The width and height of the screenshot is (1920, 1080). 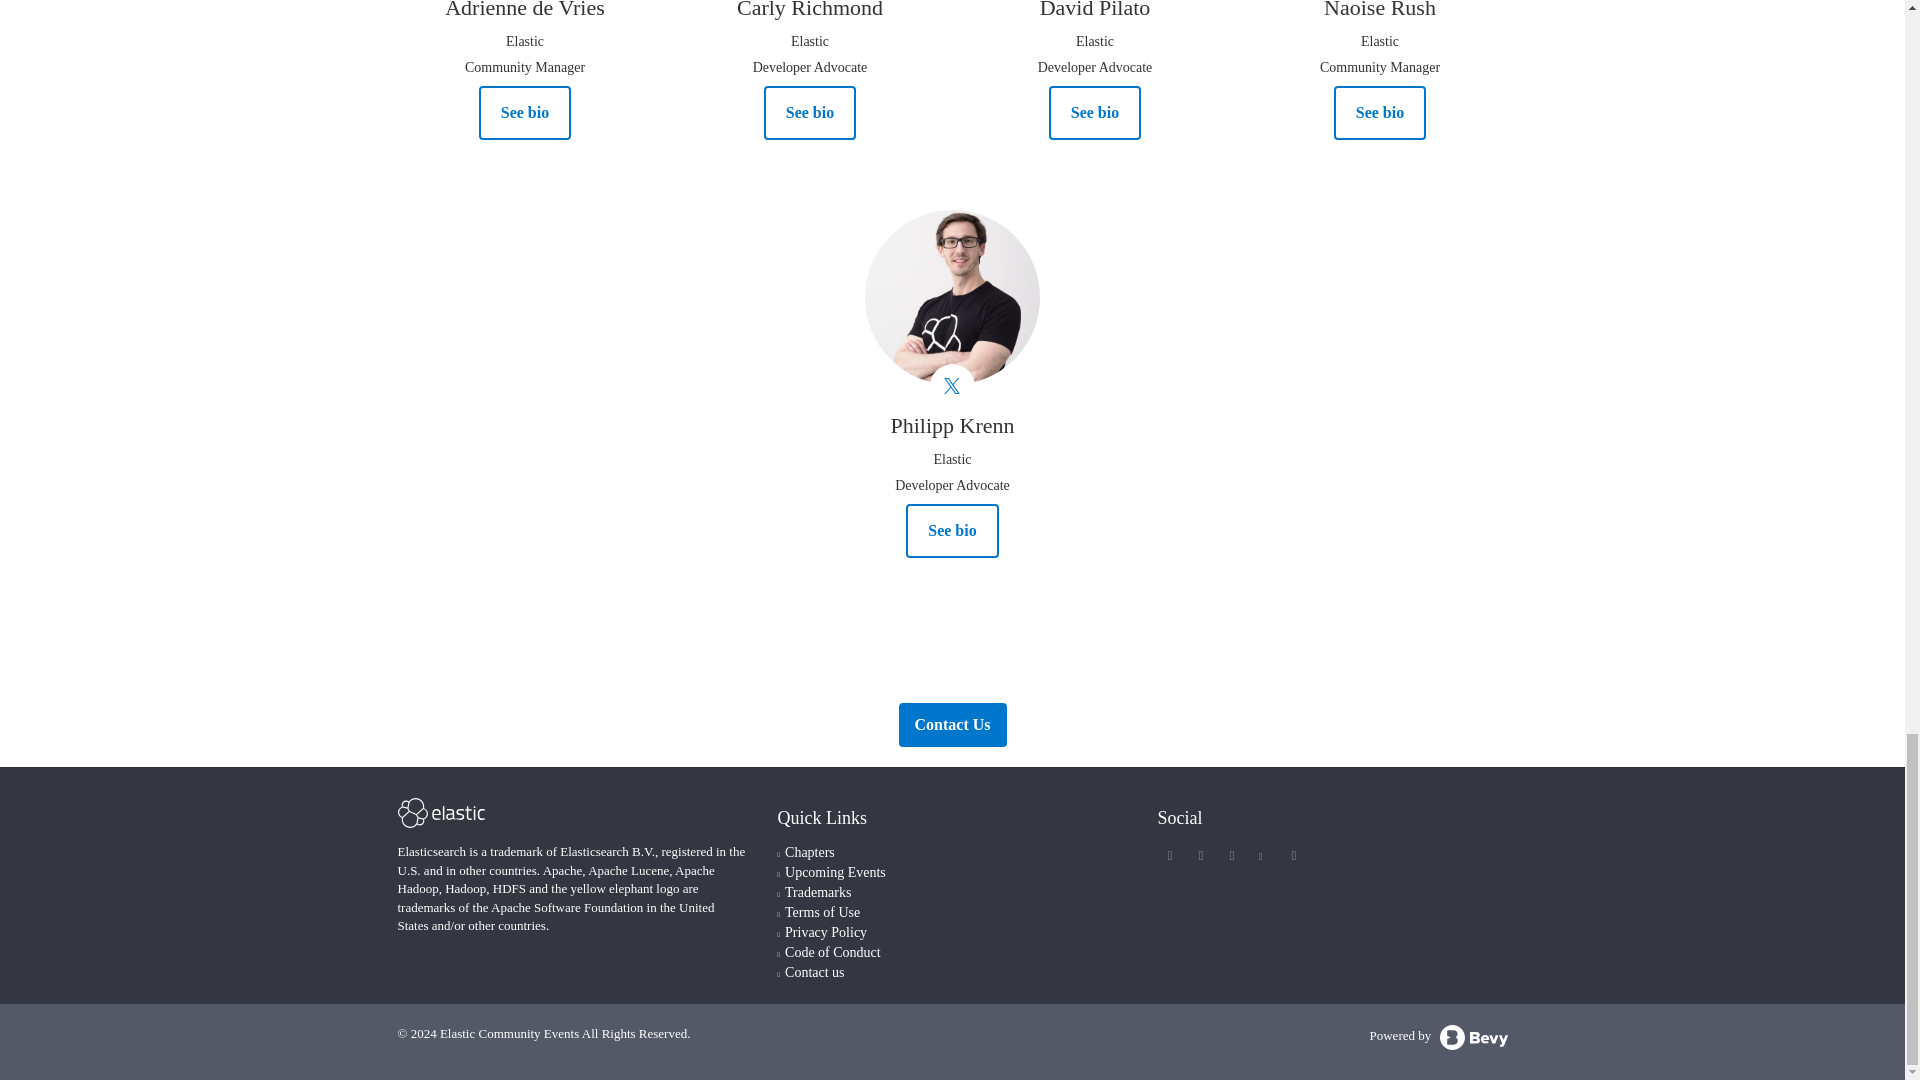 I want to click on Privacy Policy, so click(x=826, y=932).